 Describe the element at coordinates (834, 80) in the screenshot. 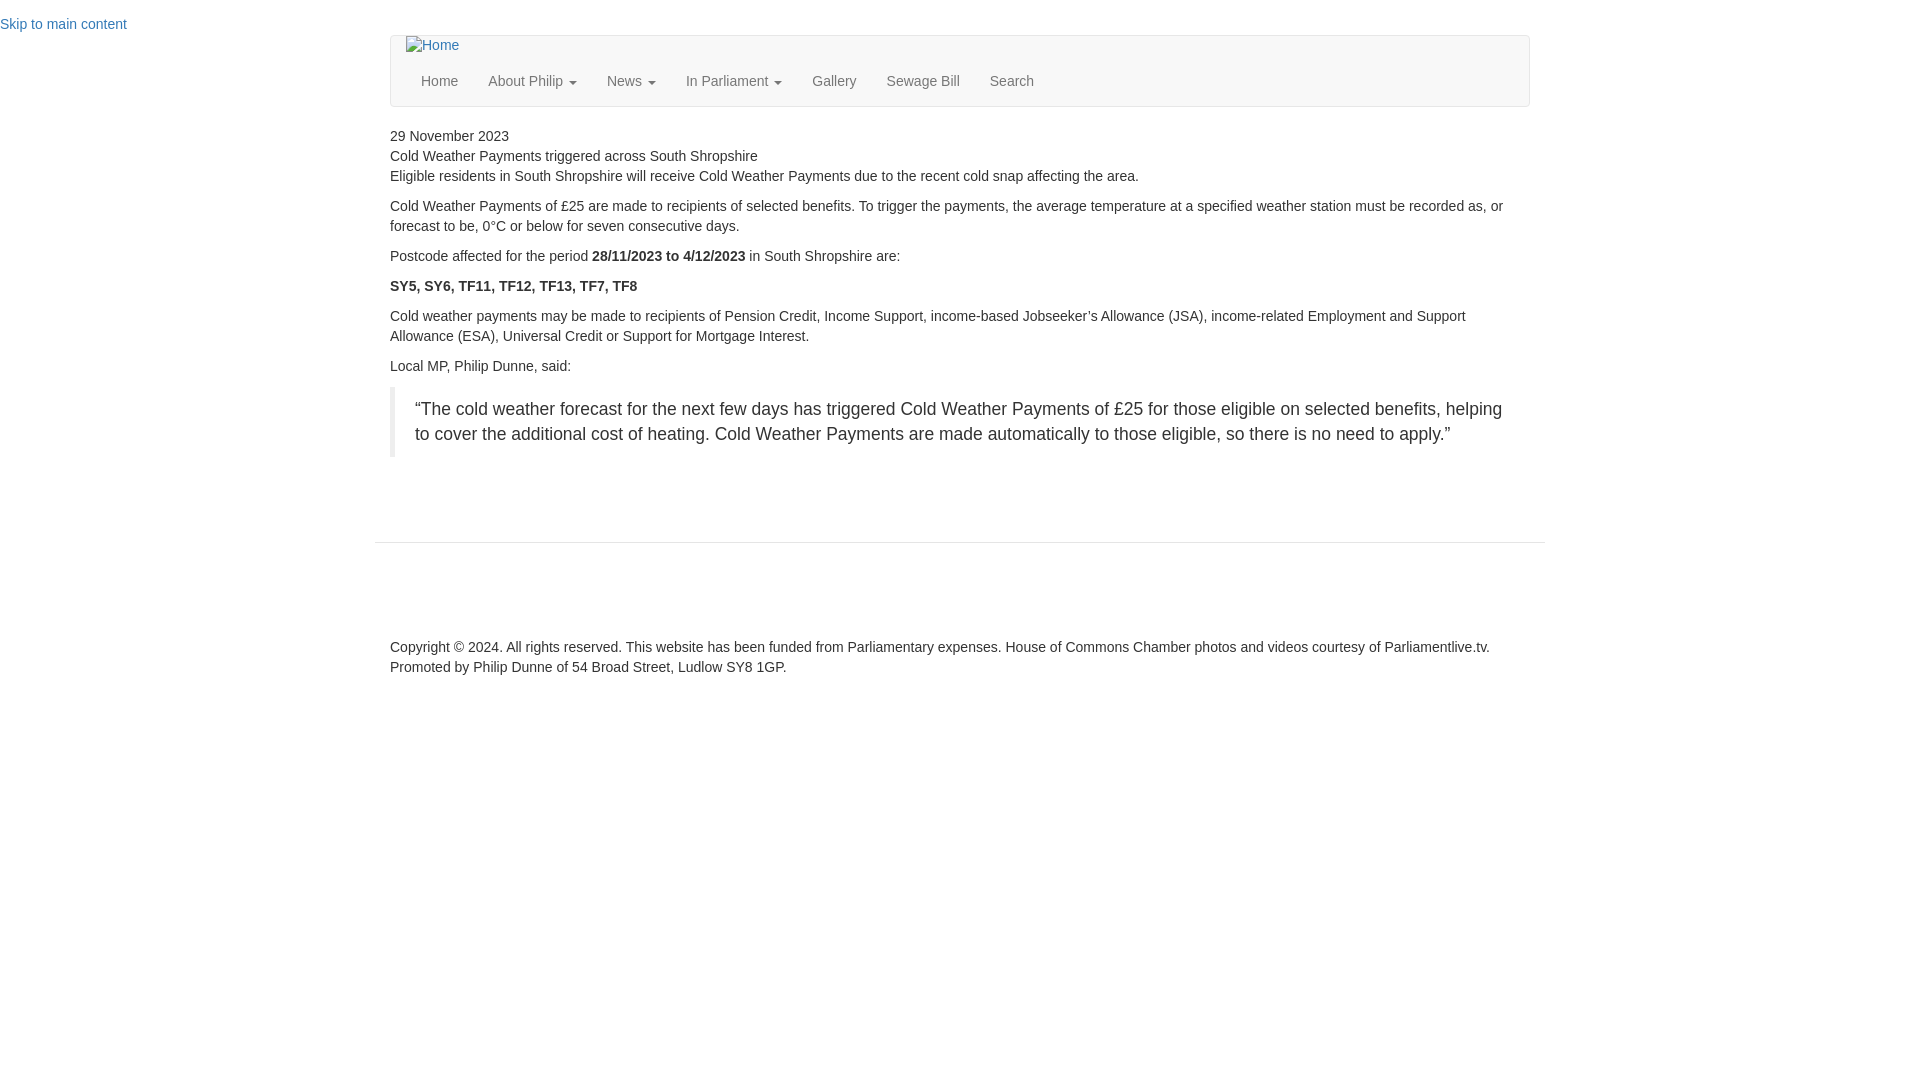

I see `Gallery` at that location.